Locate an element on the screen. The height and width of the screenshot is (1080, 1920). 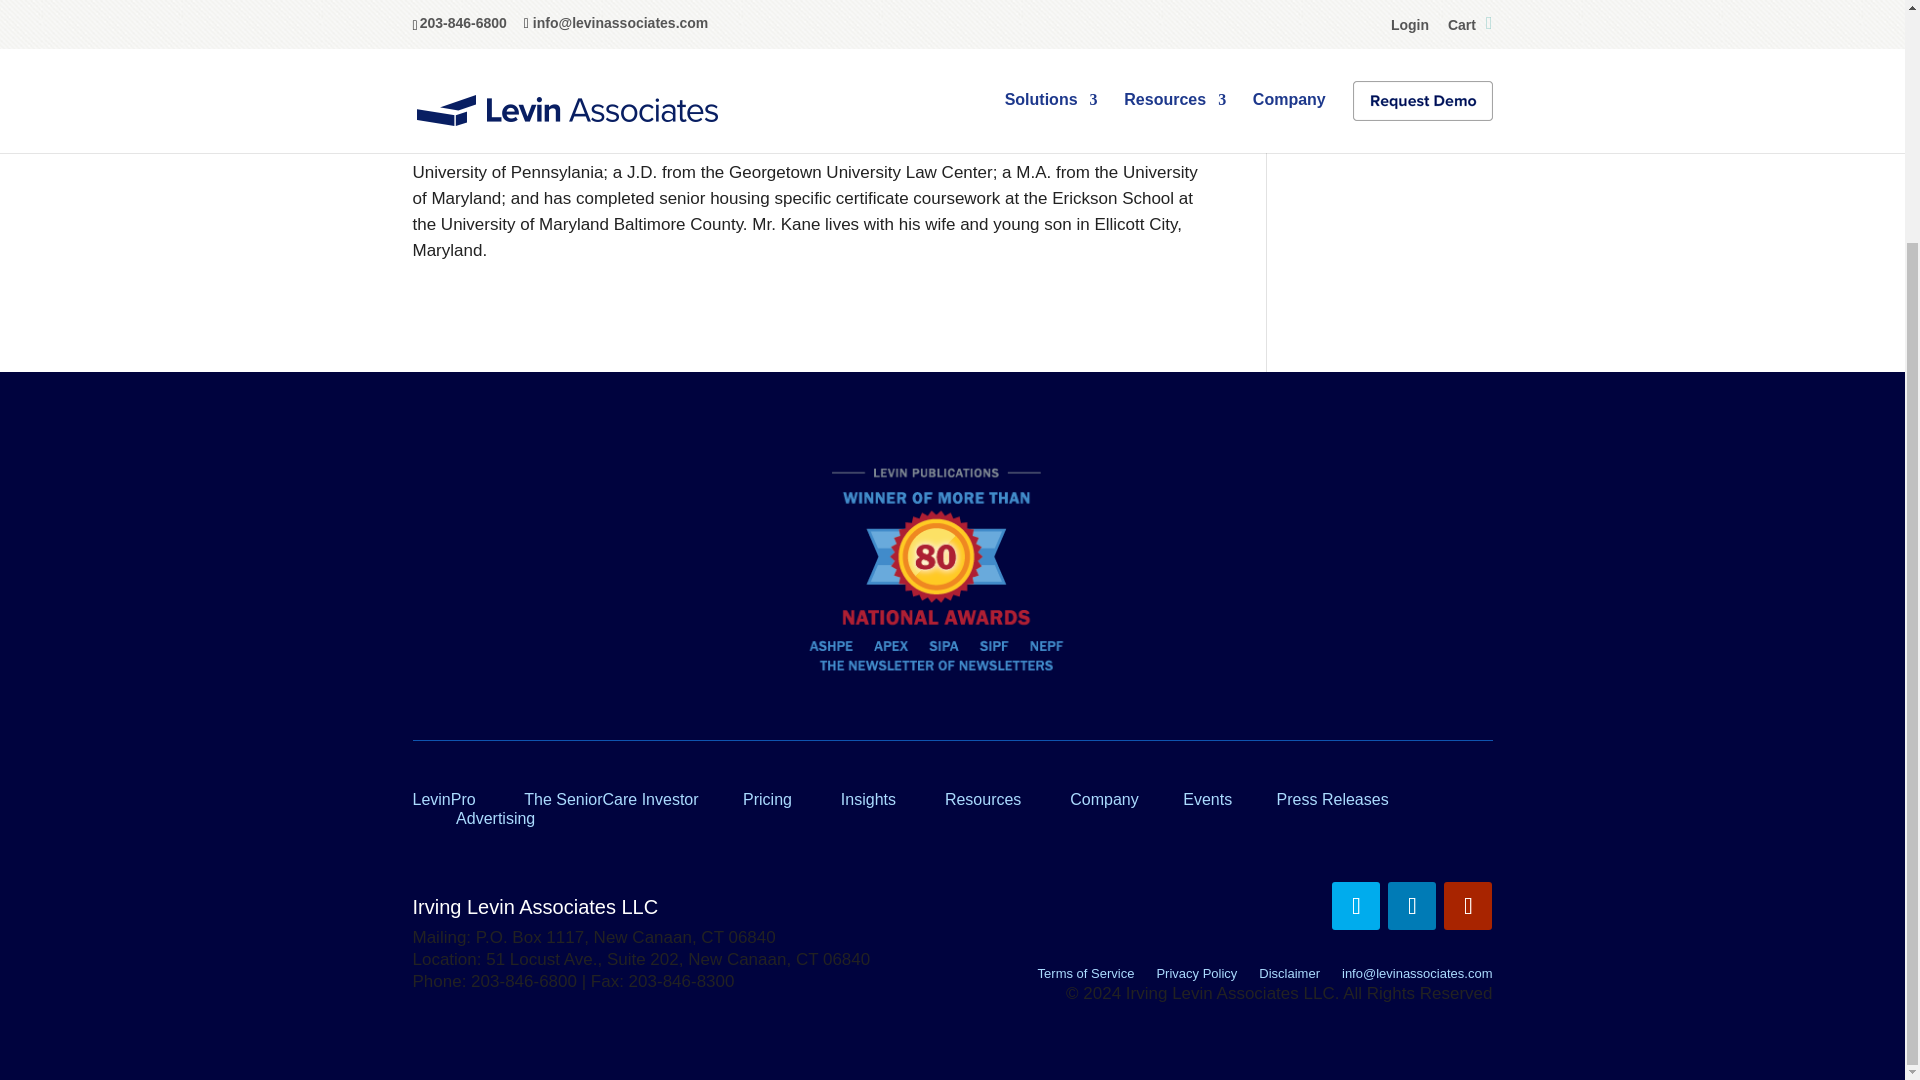
Follow on LinkedIn is located at coordinates (1412, 906).